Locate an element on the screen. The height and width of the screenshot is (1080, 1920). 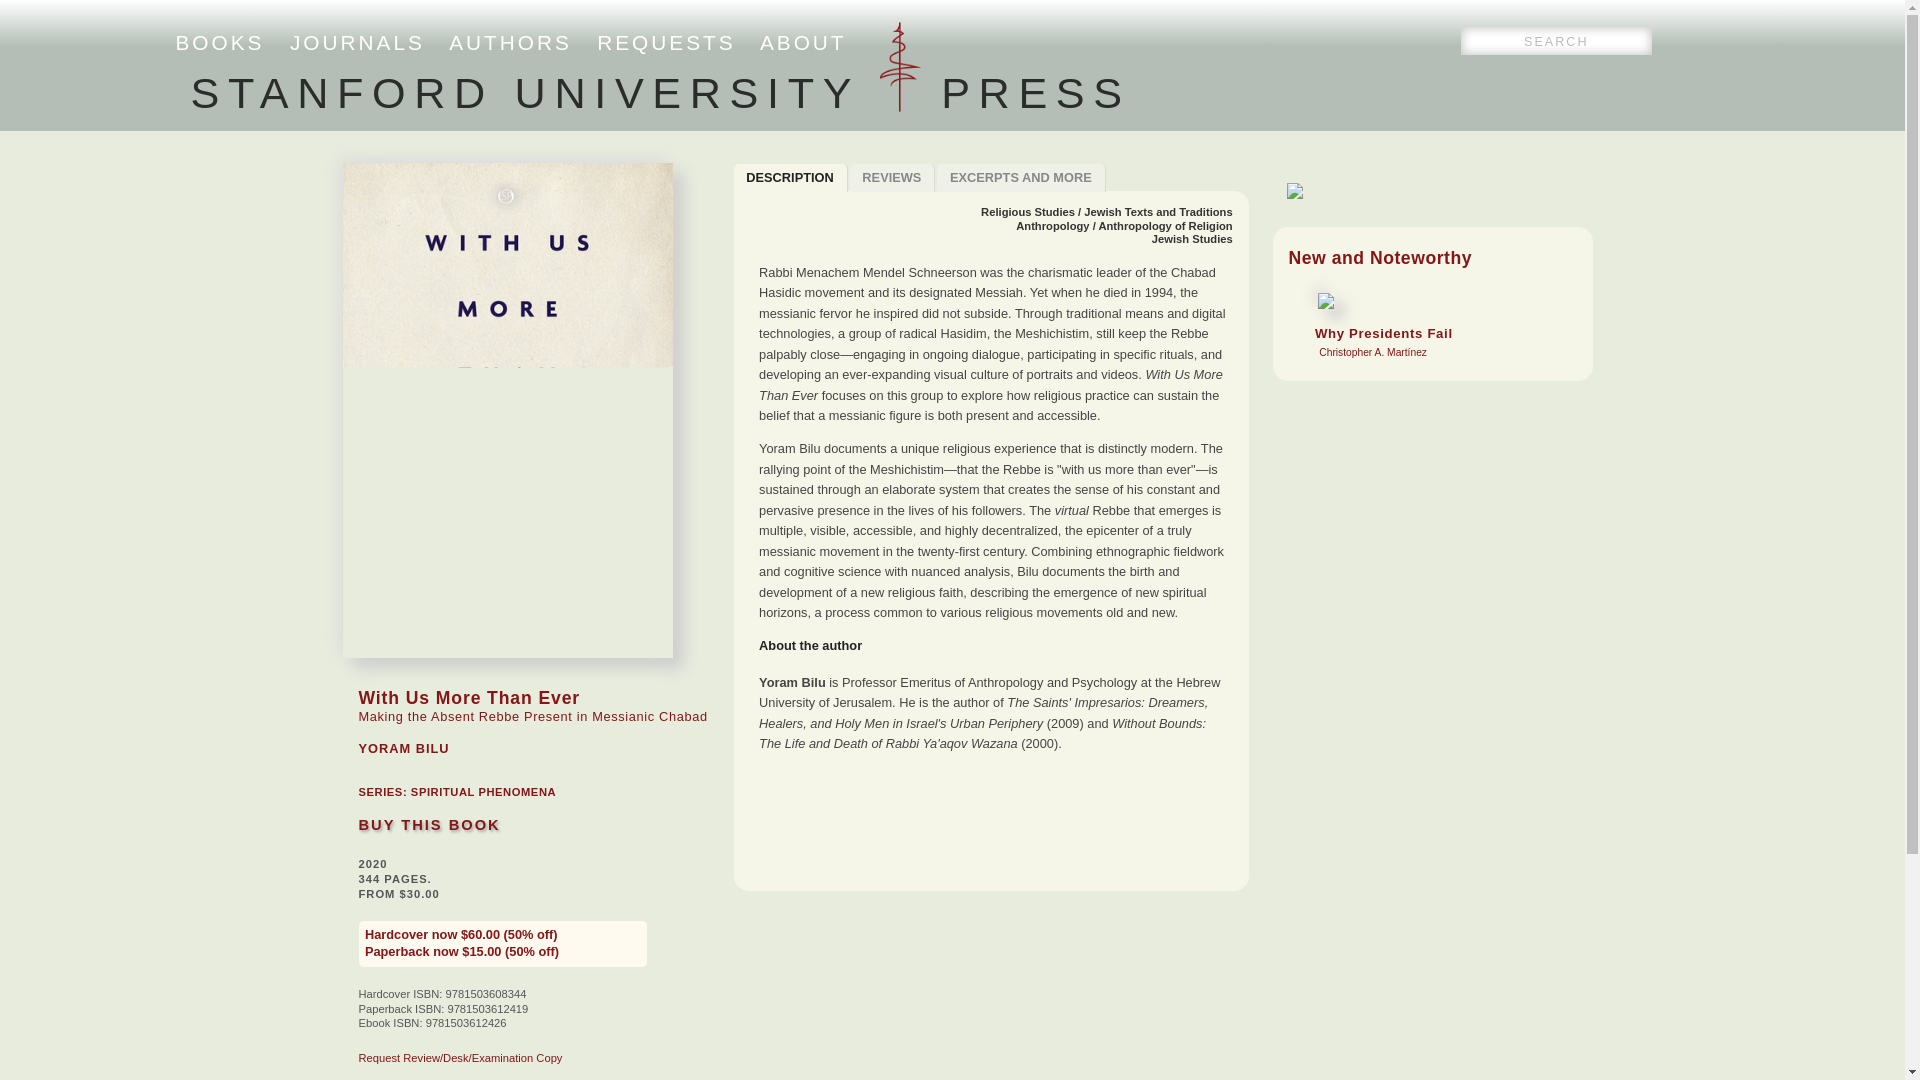
REQUESTS is located at coordinates (666, 42).